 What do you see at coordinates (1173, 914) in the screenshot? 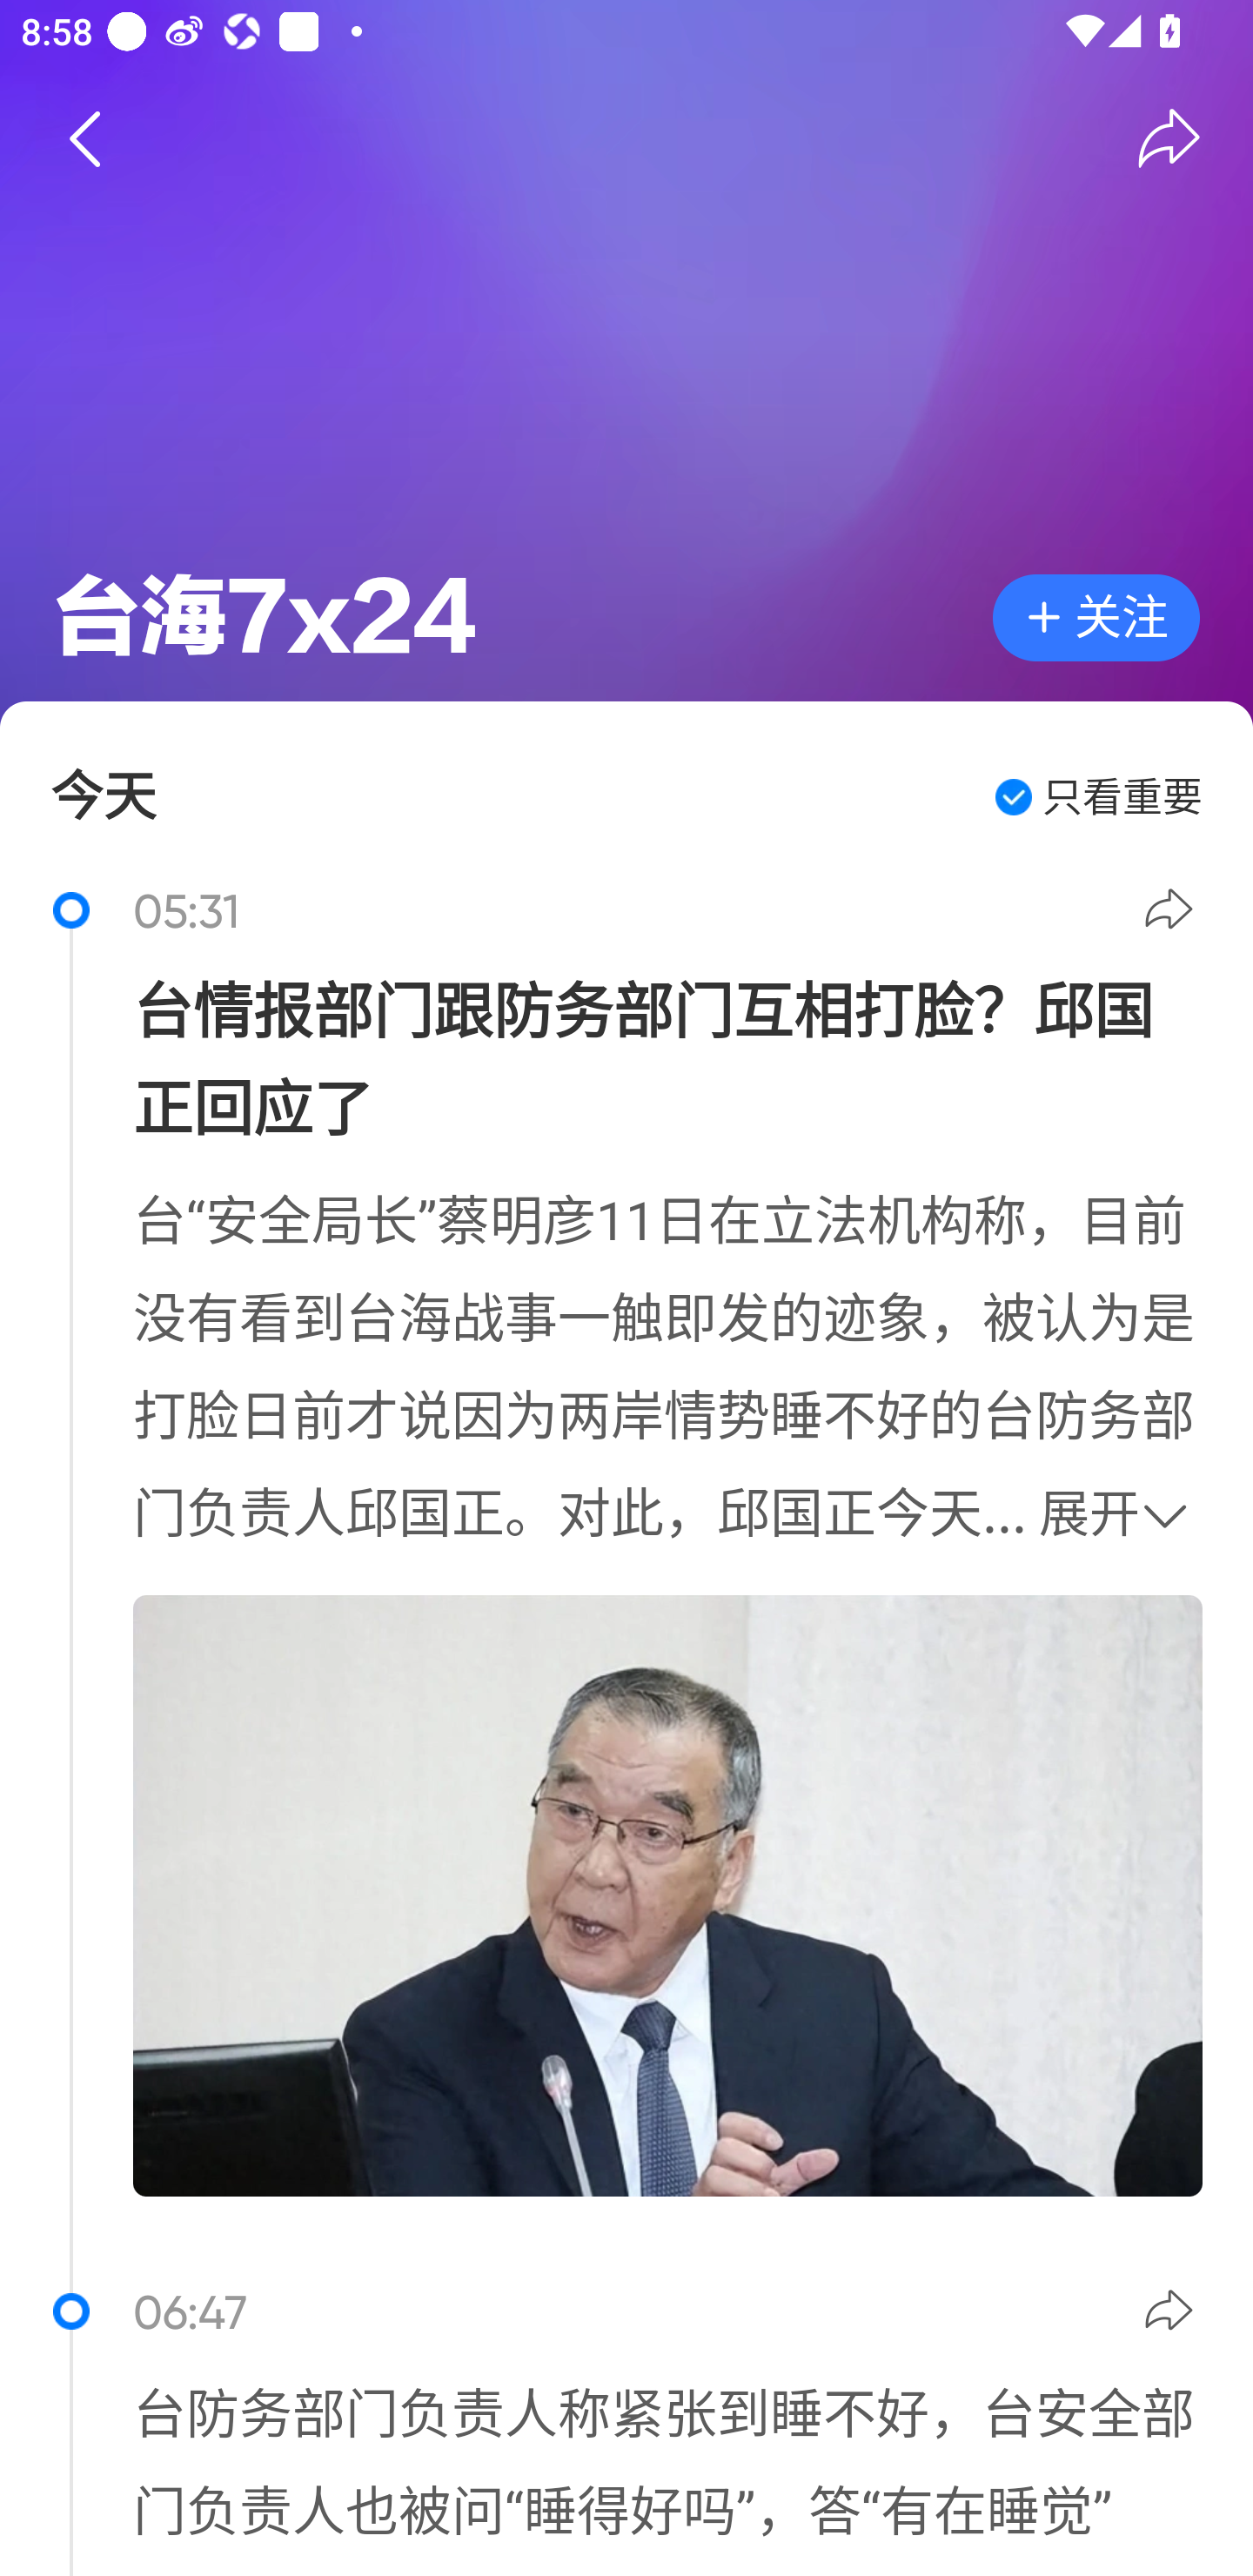
I see `` at bounding box center [1173, 914].